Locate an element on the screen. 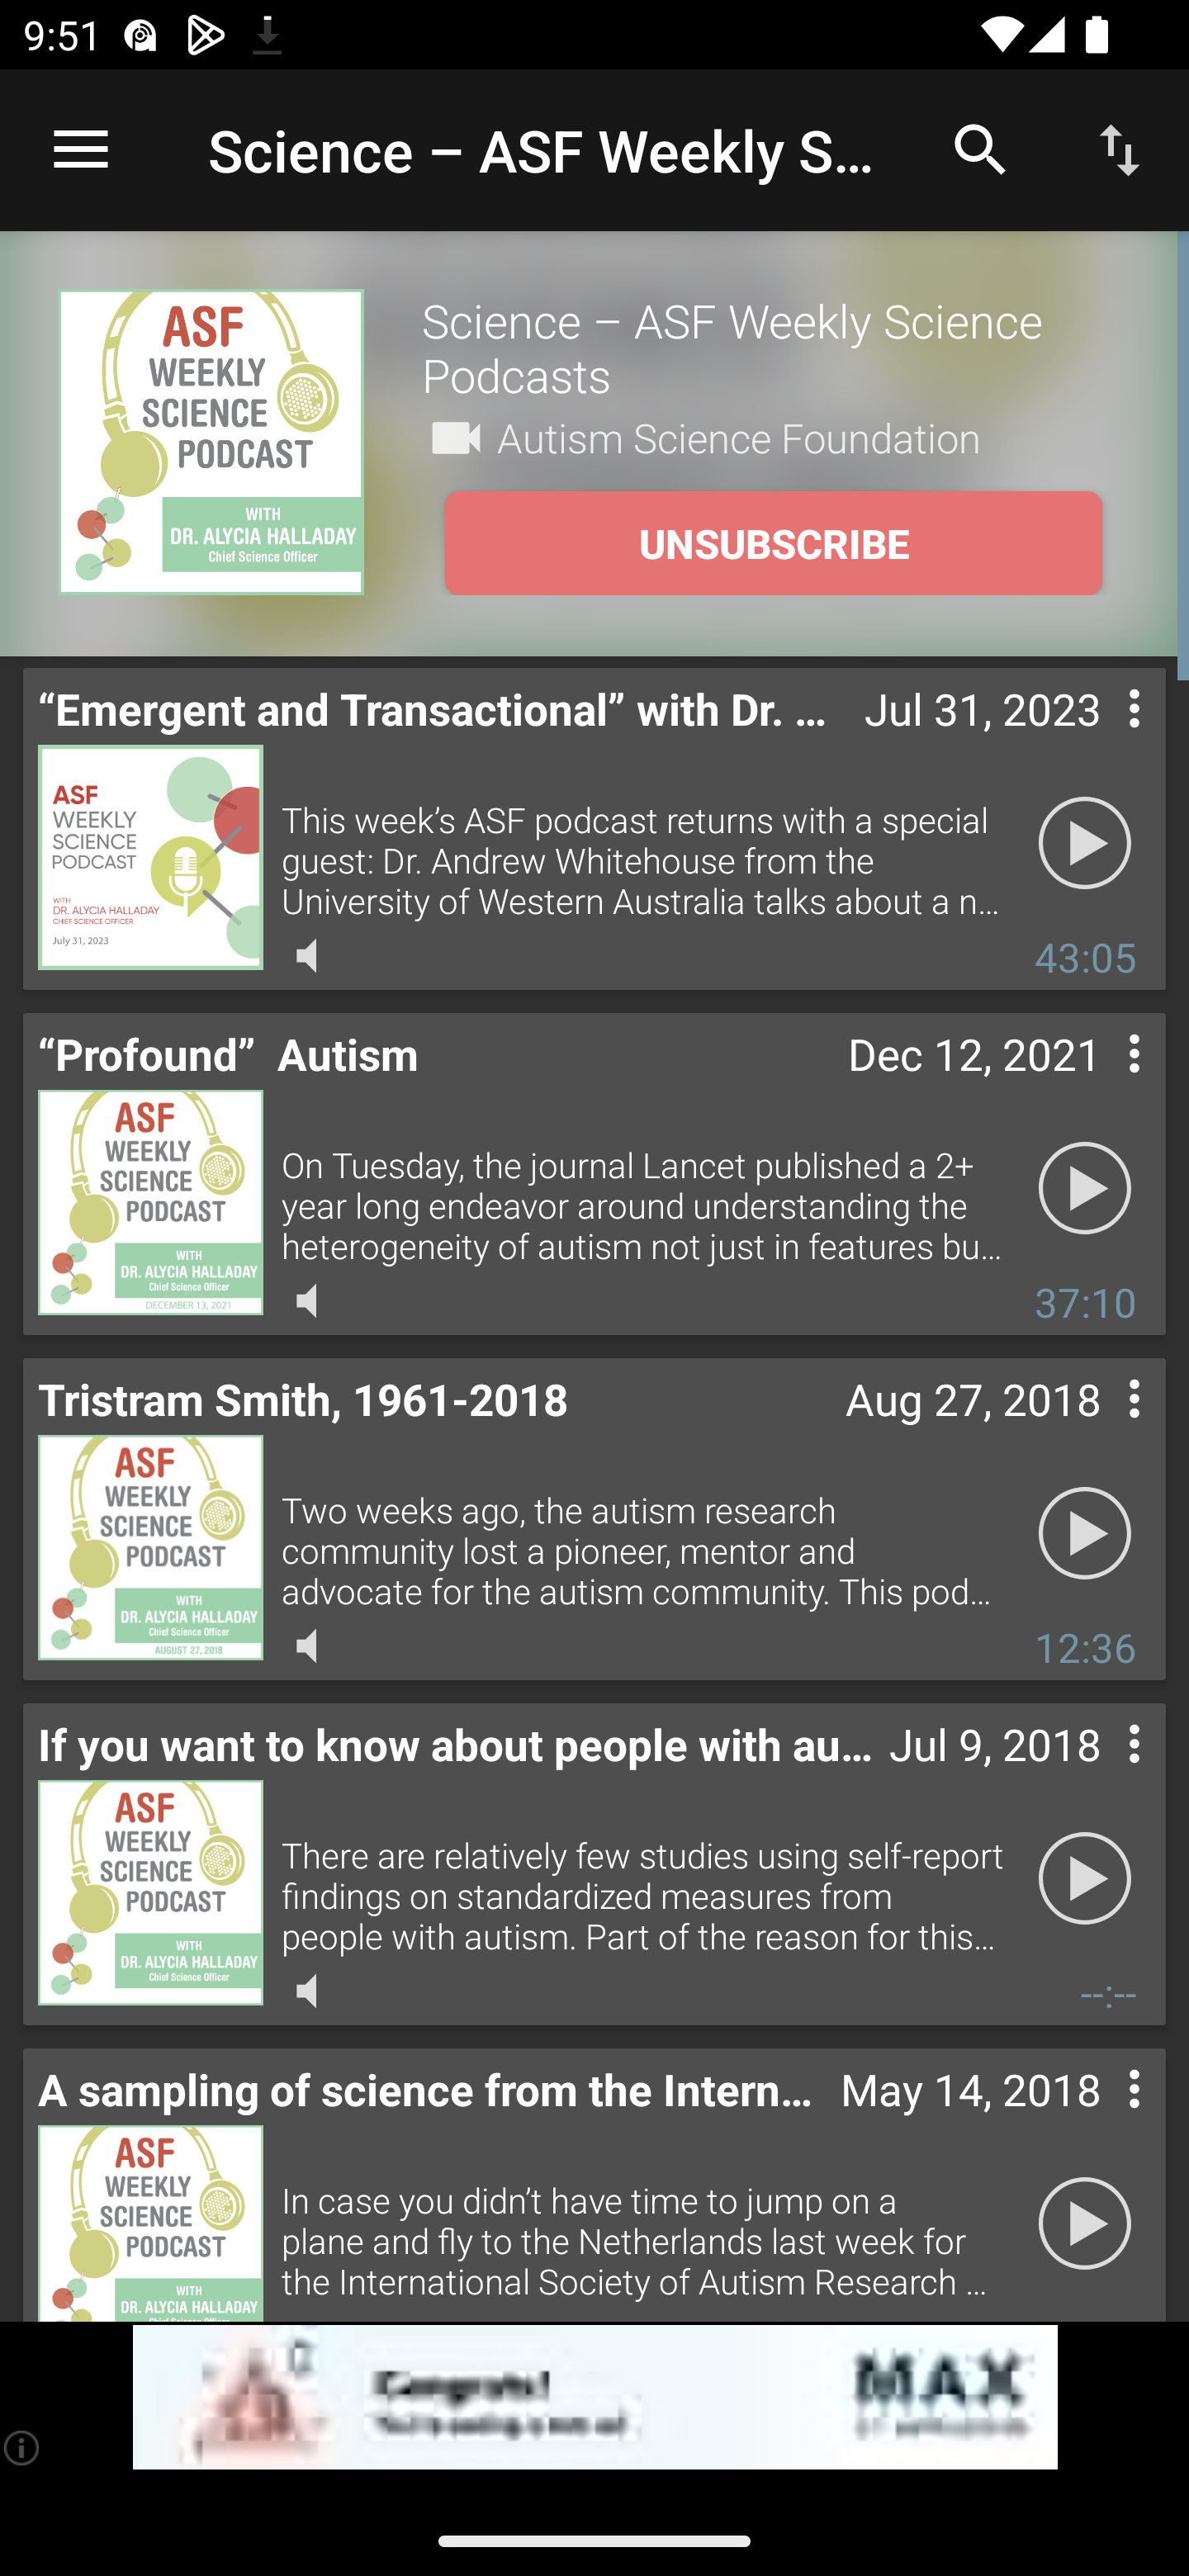 Image resolution: width=1189 pixels, height=2576 pixels. UNSUBSCRIBE is located at coordinates (773, 543).